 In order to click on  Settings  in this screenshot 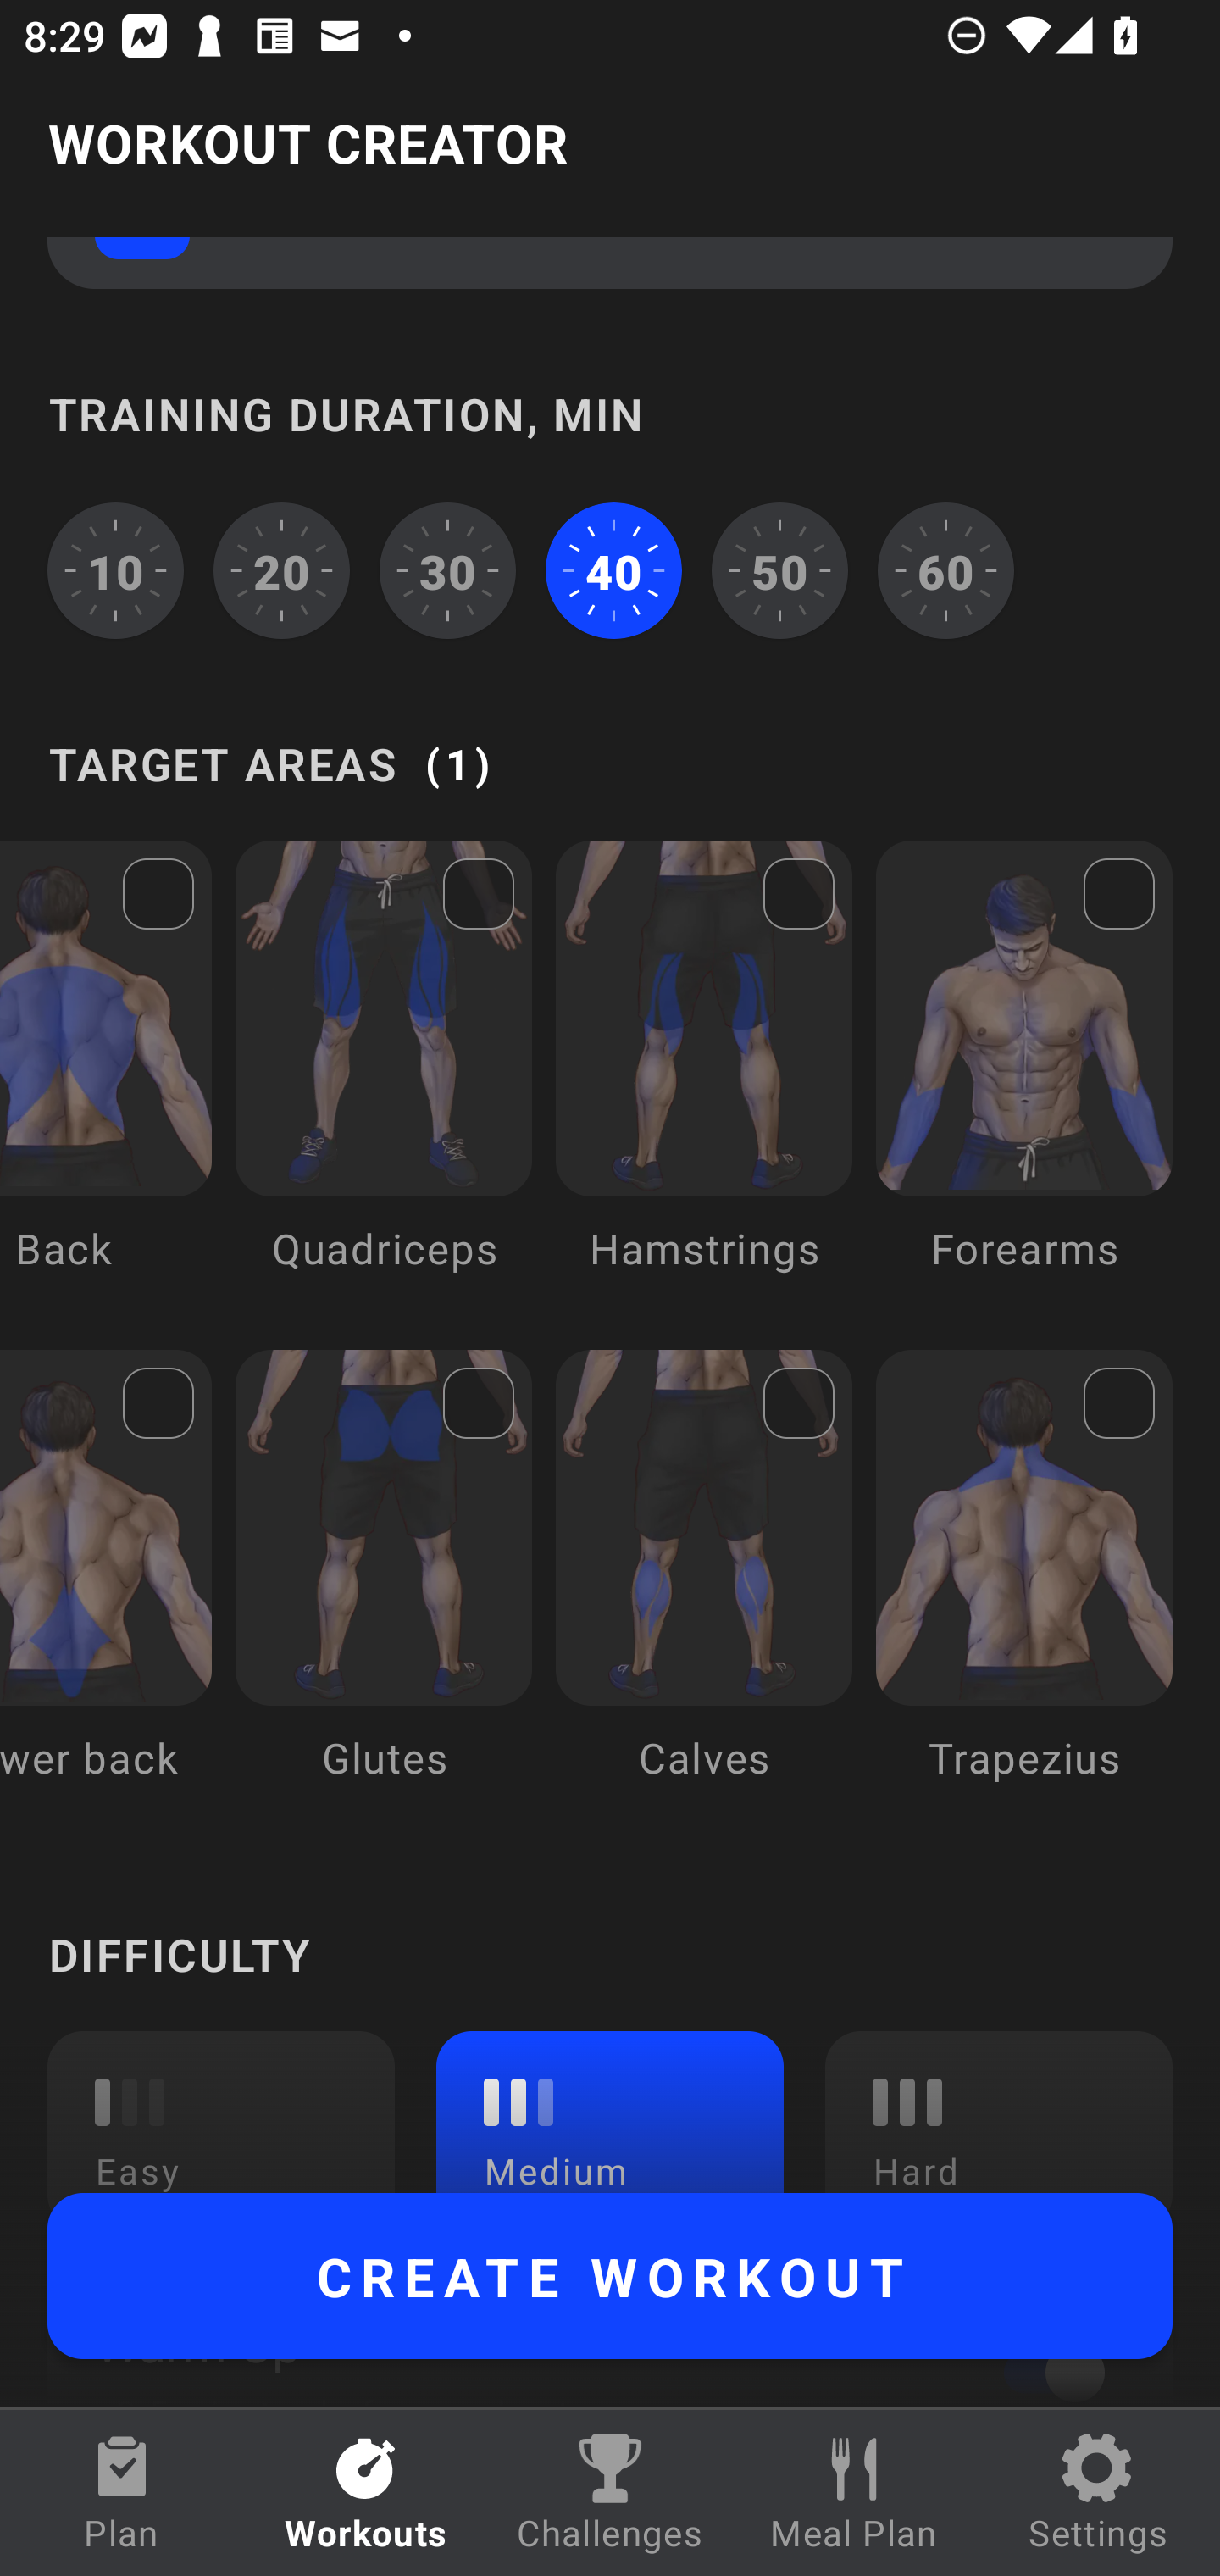, I will do `click(1098, 2493)`.